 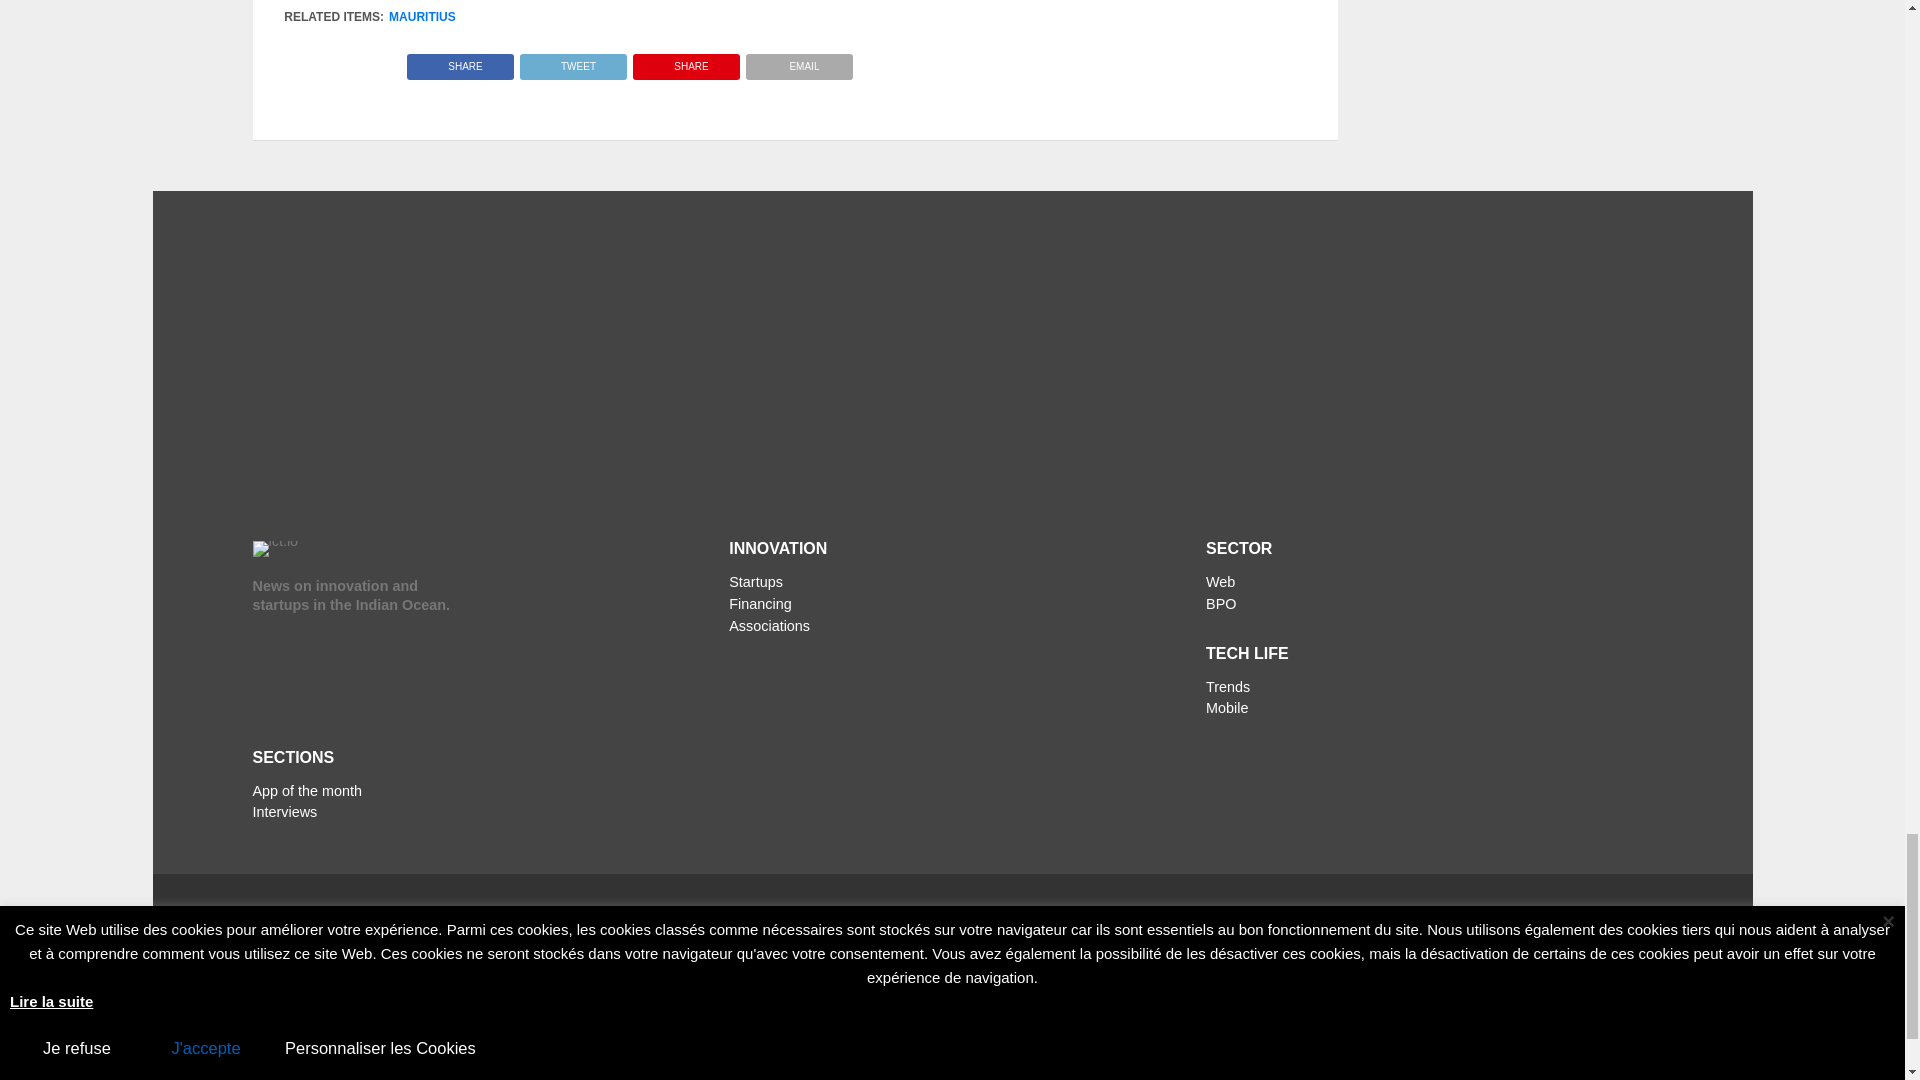 I want to click on Pin This Post, so click(x=686, y=61).